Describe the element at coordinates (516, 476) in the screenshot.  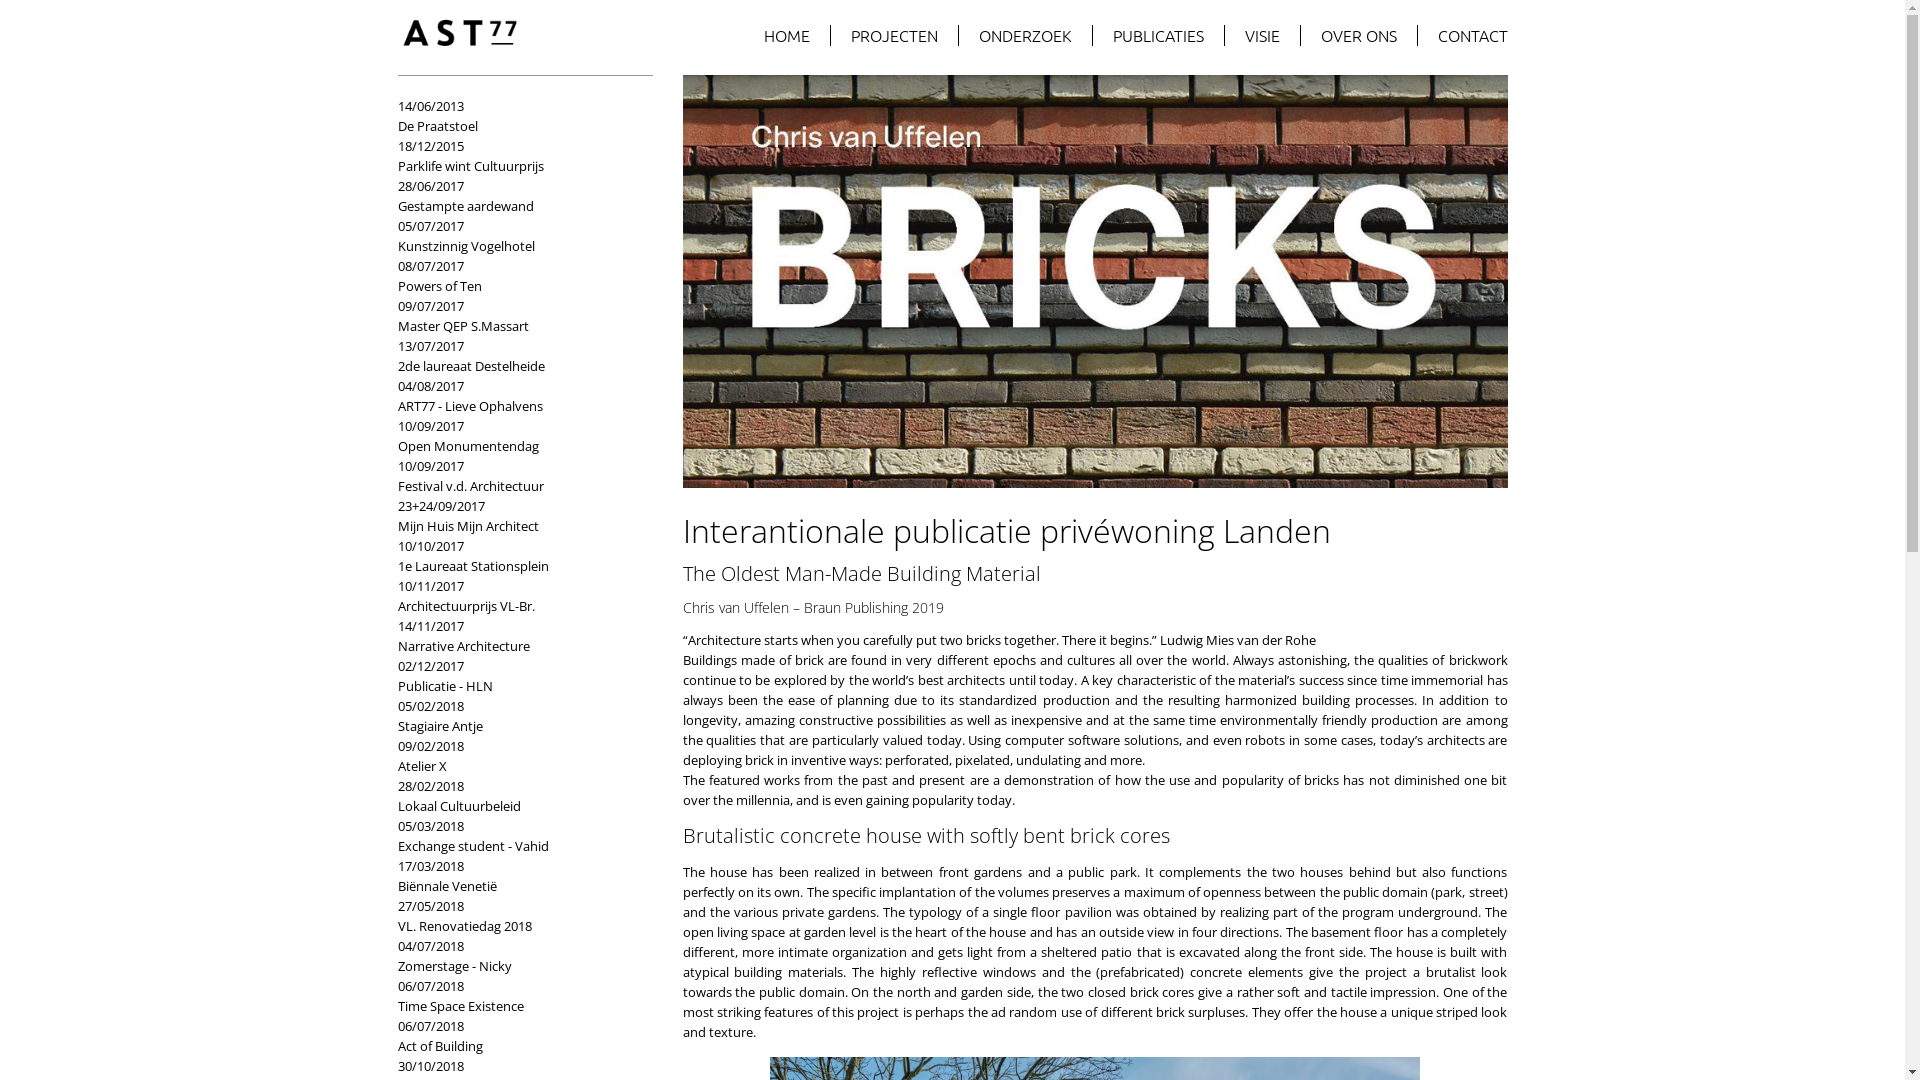
I see `10/09/2017
Festival v.d. Architectuur` at that location.